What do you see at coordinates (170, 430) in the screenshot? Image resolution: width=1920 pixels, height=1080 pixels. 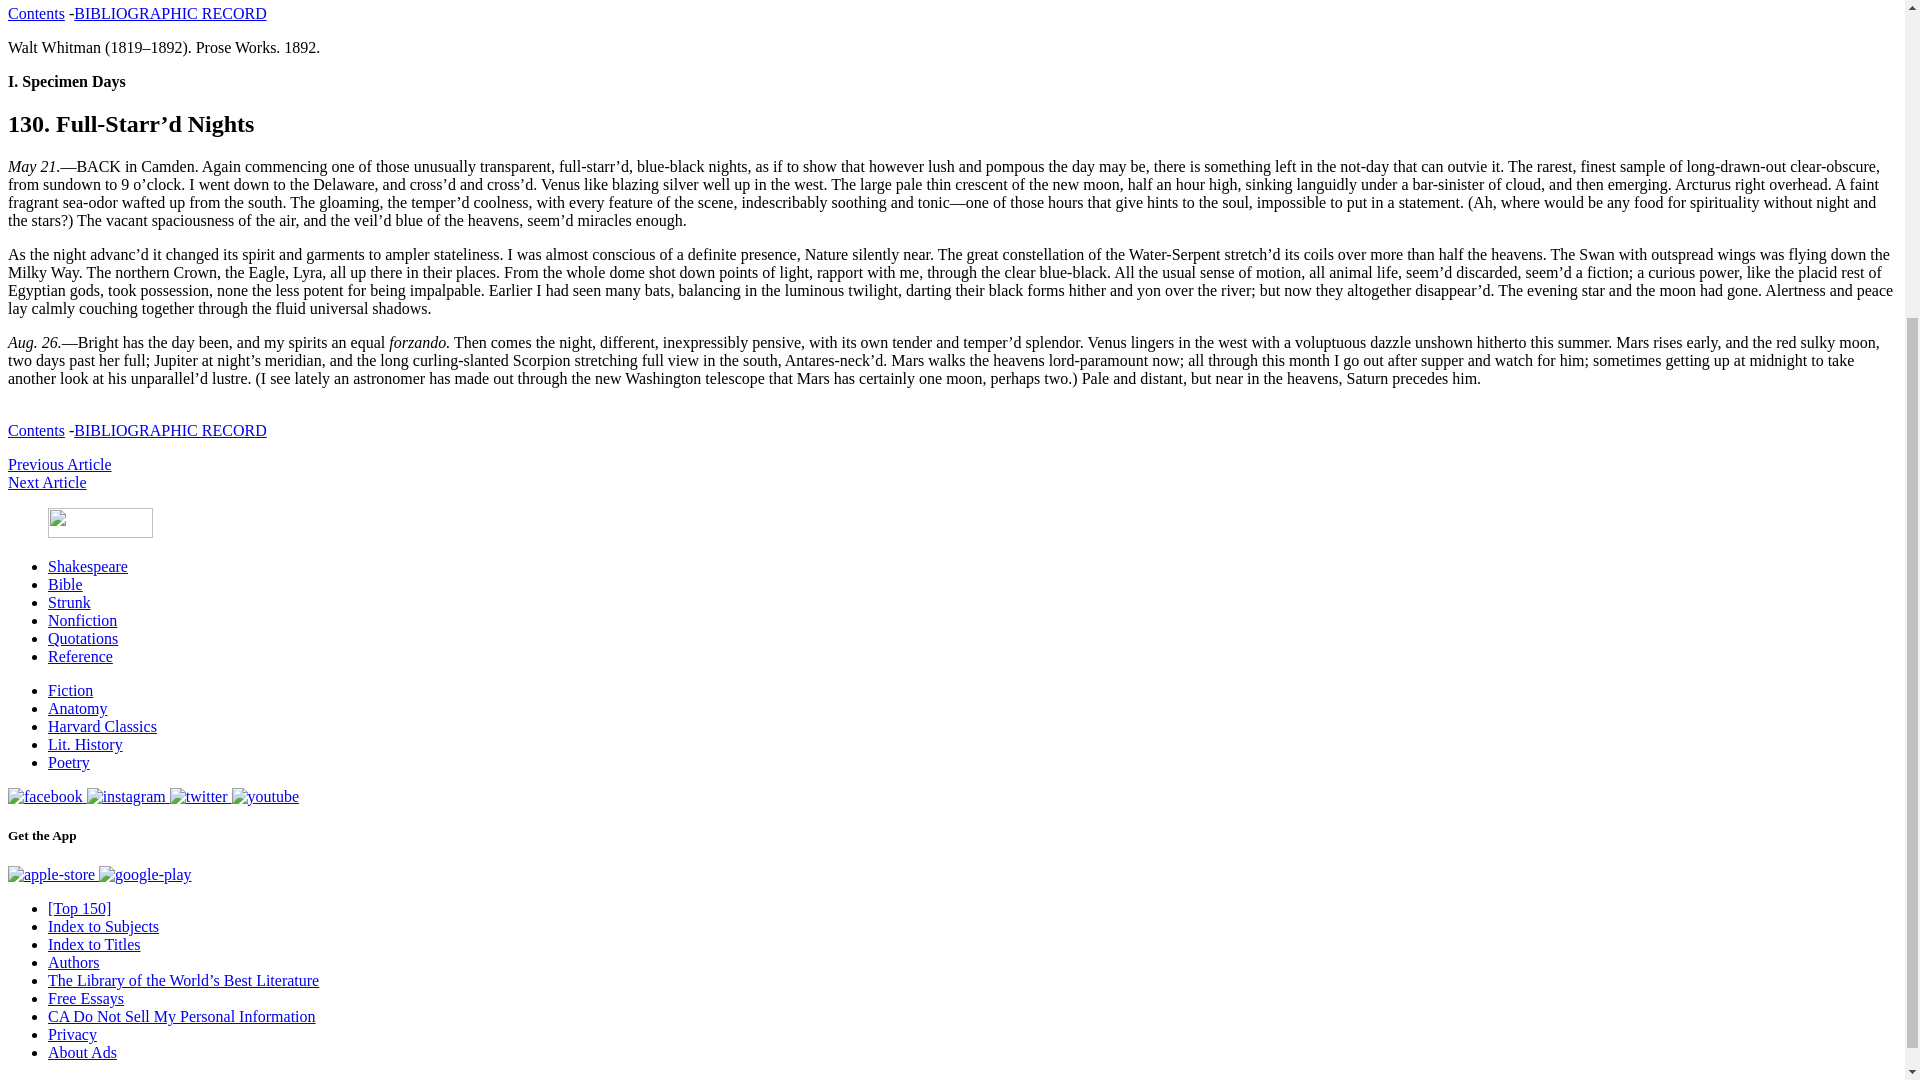 I see `BIBLIOGRAPHIC RECORD` at bounding box center [170, 430].